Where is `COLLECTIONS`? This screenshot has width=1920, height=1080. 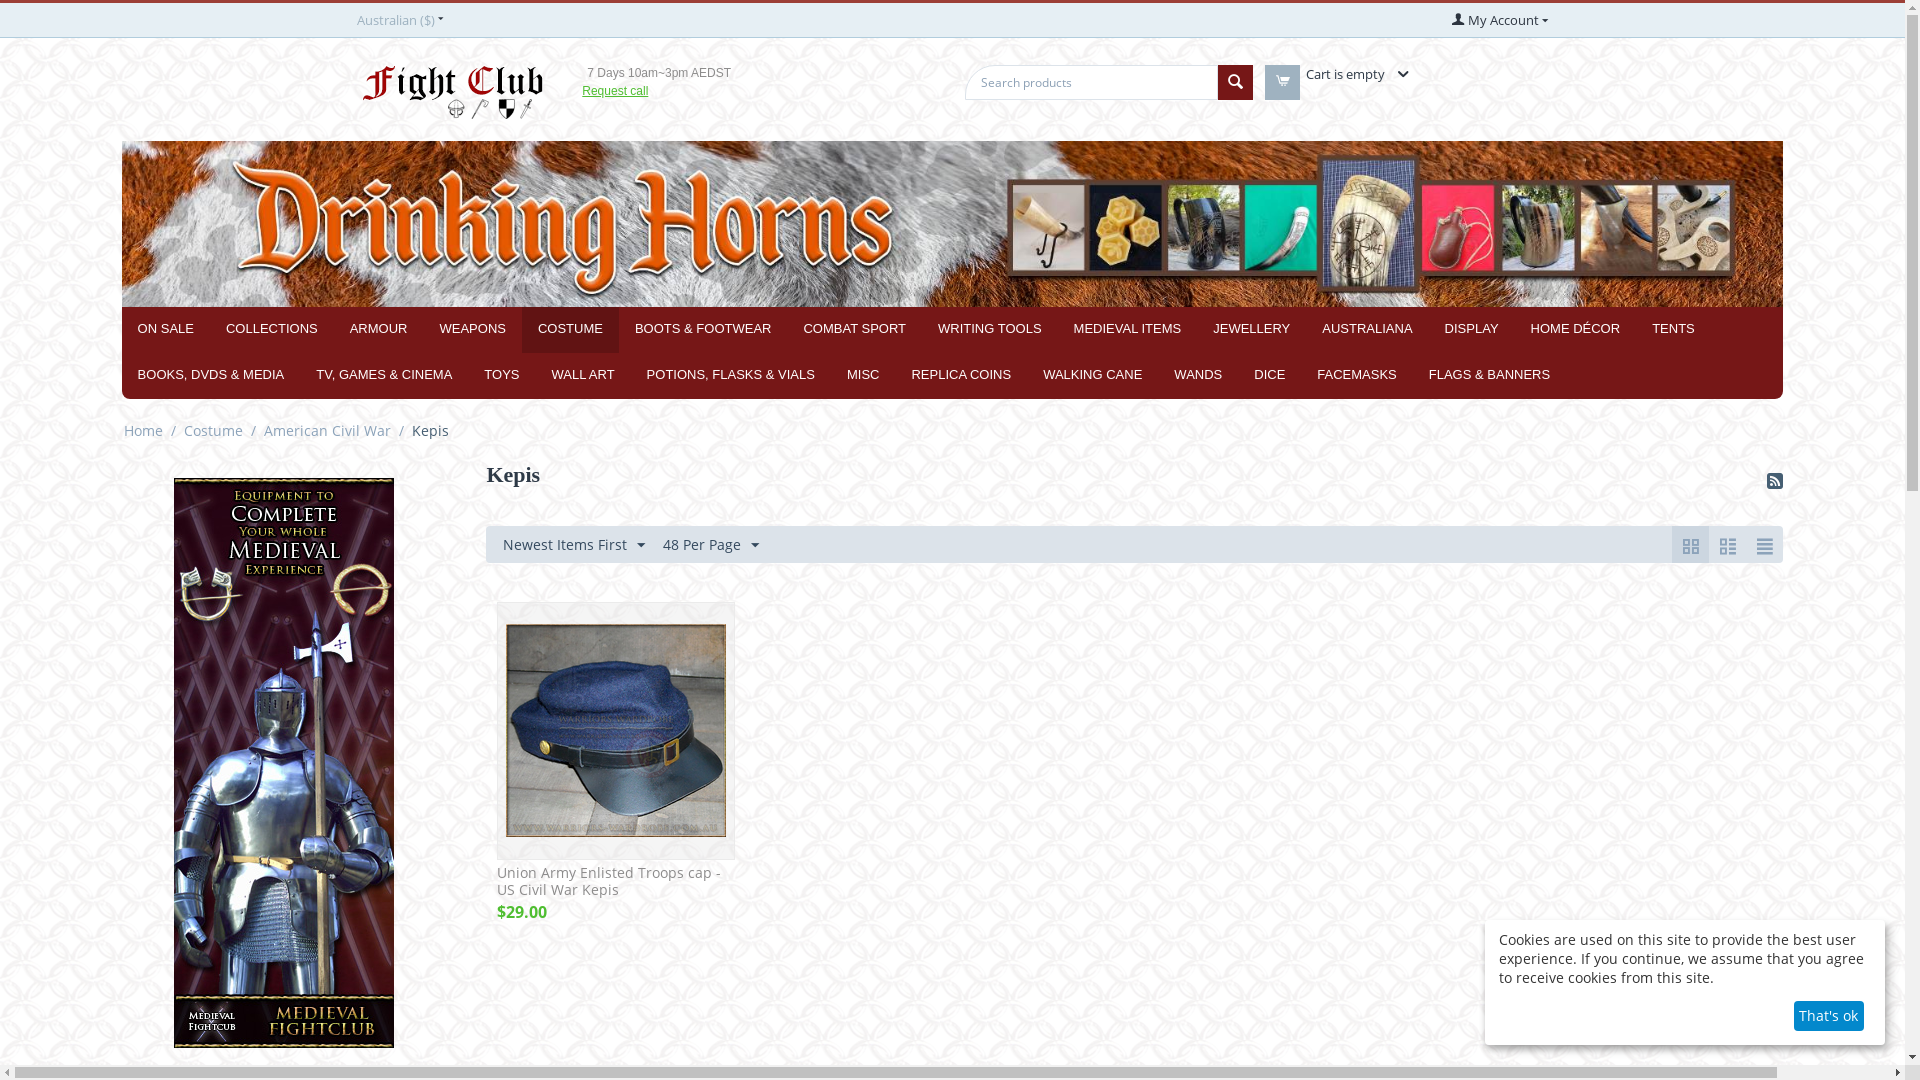
COLLECTIONS is located at coordinates (272, 330).